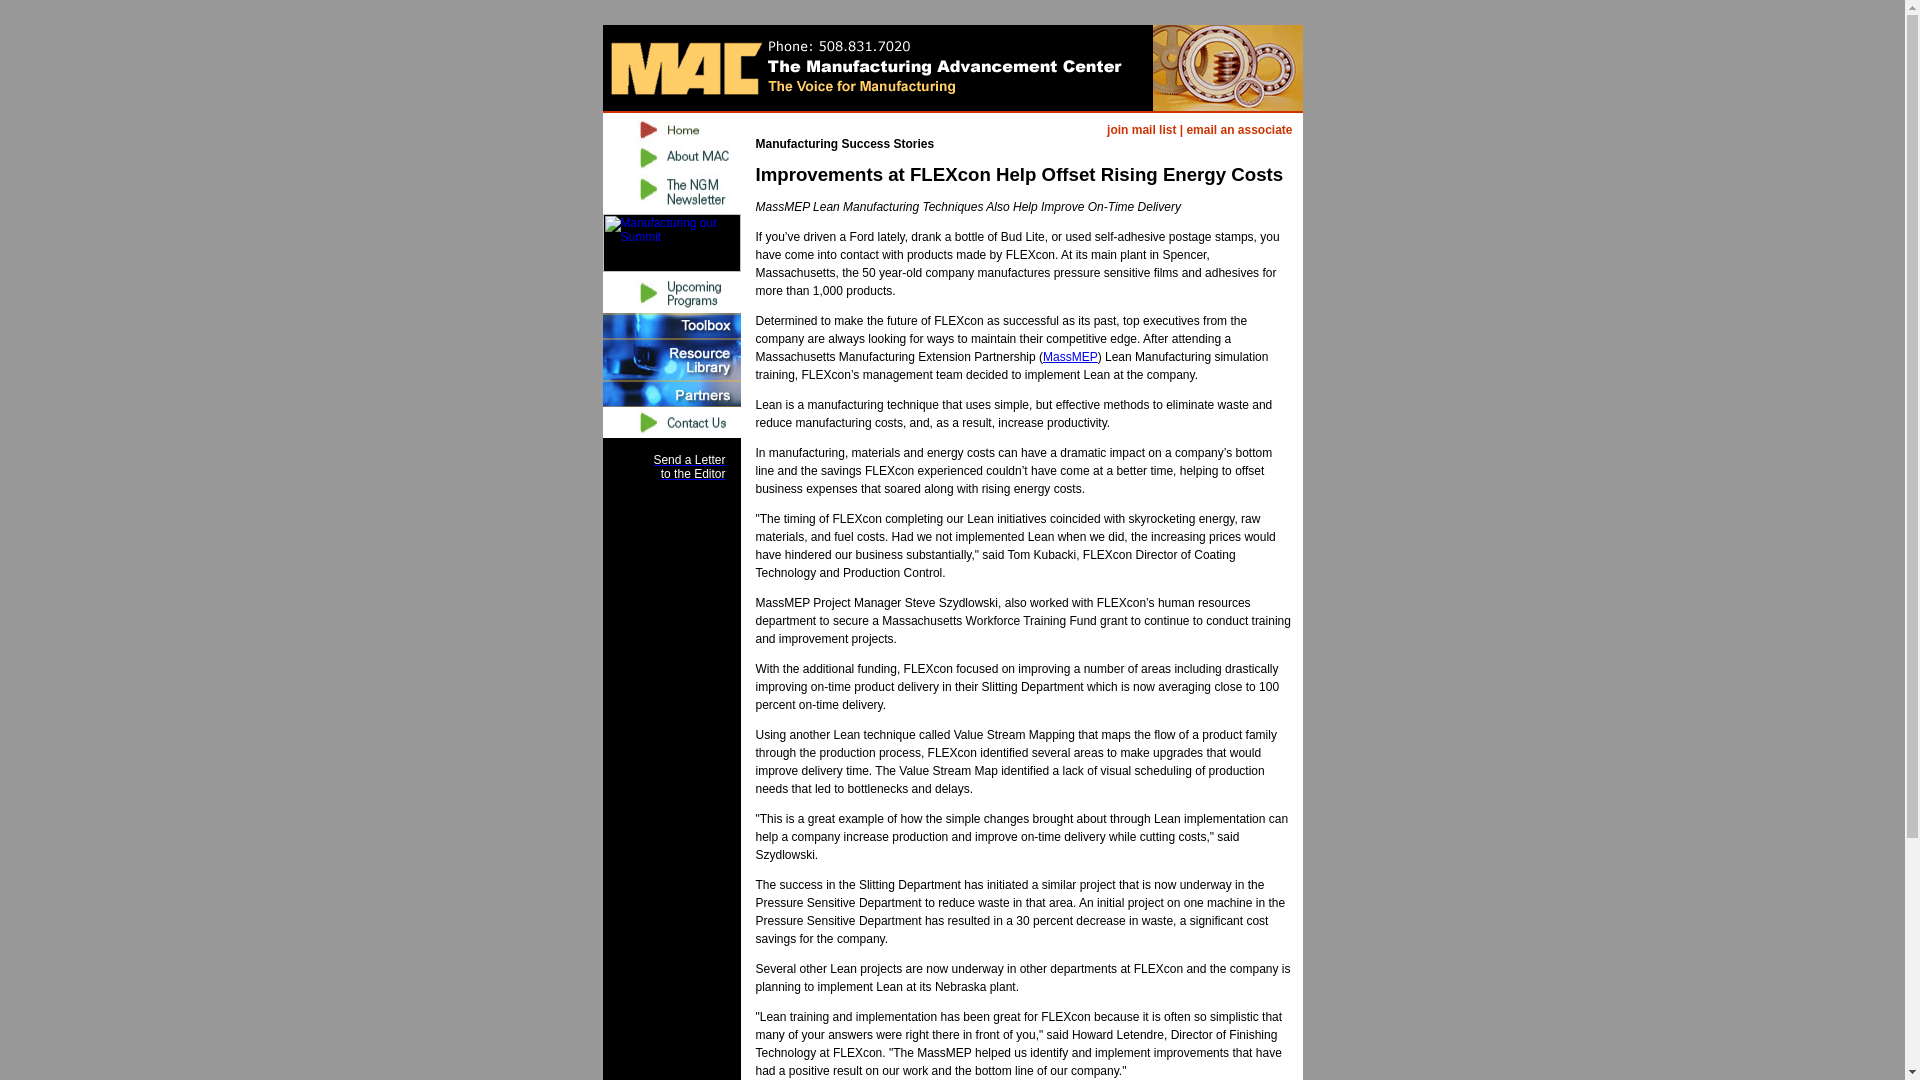 The width and height of the screenshot is (1920, 1080). What do you see at coordinates (1239, 130) in the screenshot?
I see `Email and Associate` at bounding box center [1239, 130].